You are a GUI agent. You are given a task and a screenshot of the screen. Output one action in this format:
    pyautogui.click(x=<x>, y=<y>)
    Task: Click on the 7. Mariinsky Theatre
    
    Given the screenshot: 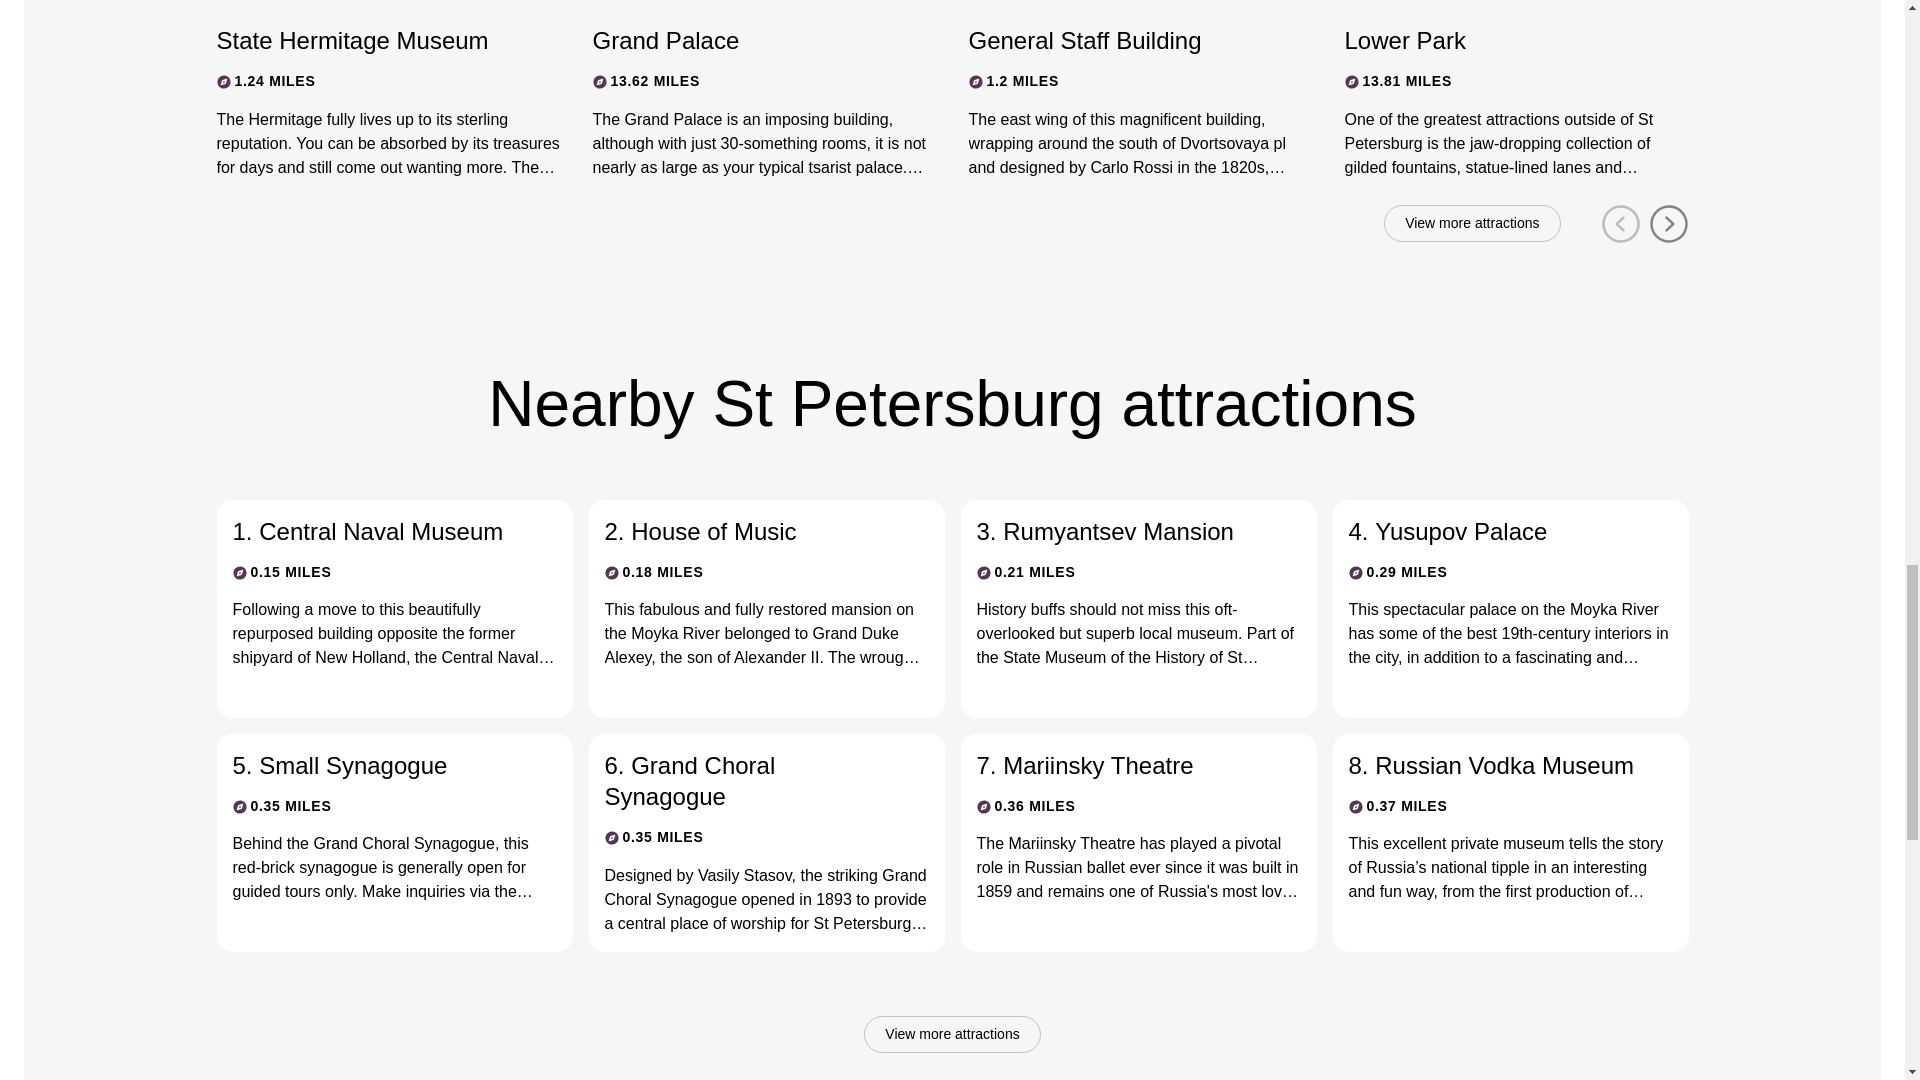 What is the action you would take?
    pyautogui.click(x=1121, y=764)
    